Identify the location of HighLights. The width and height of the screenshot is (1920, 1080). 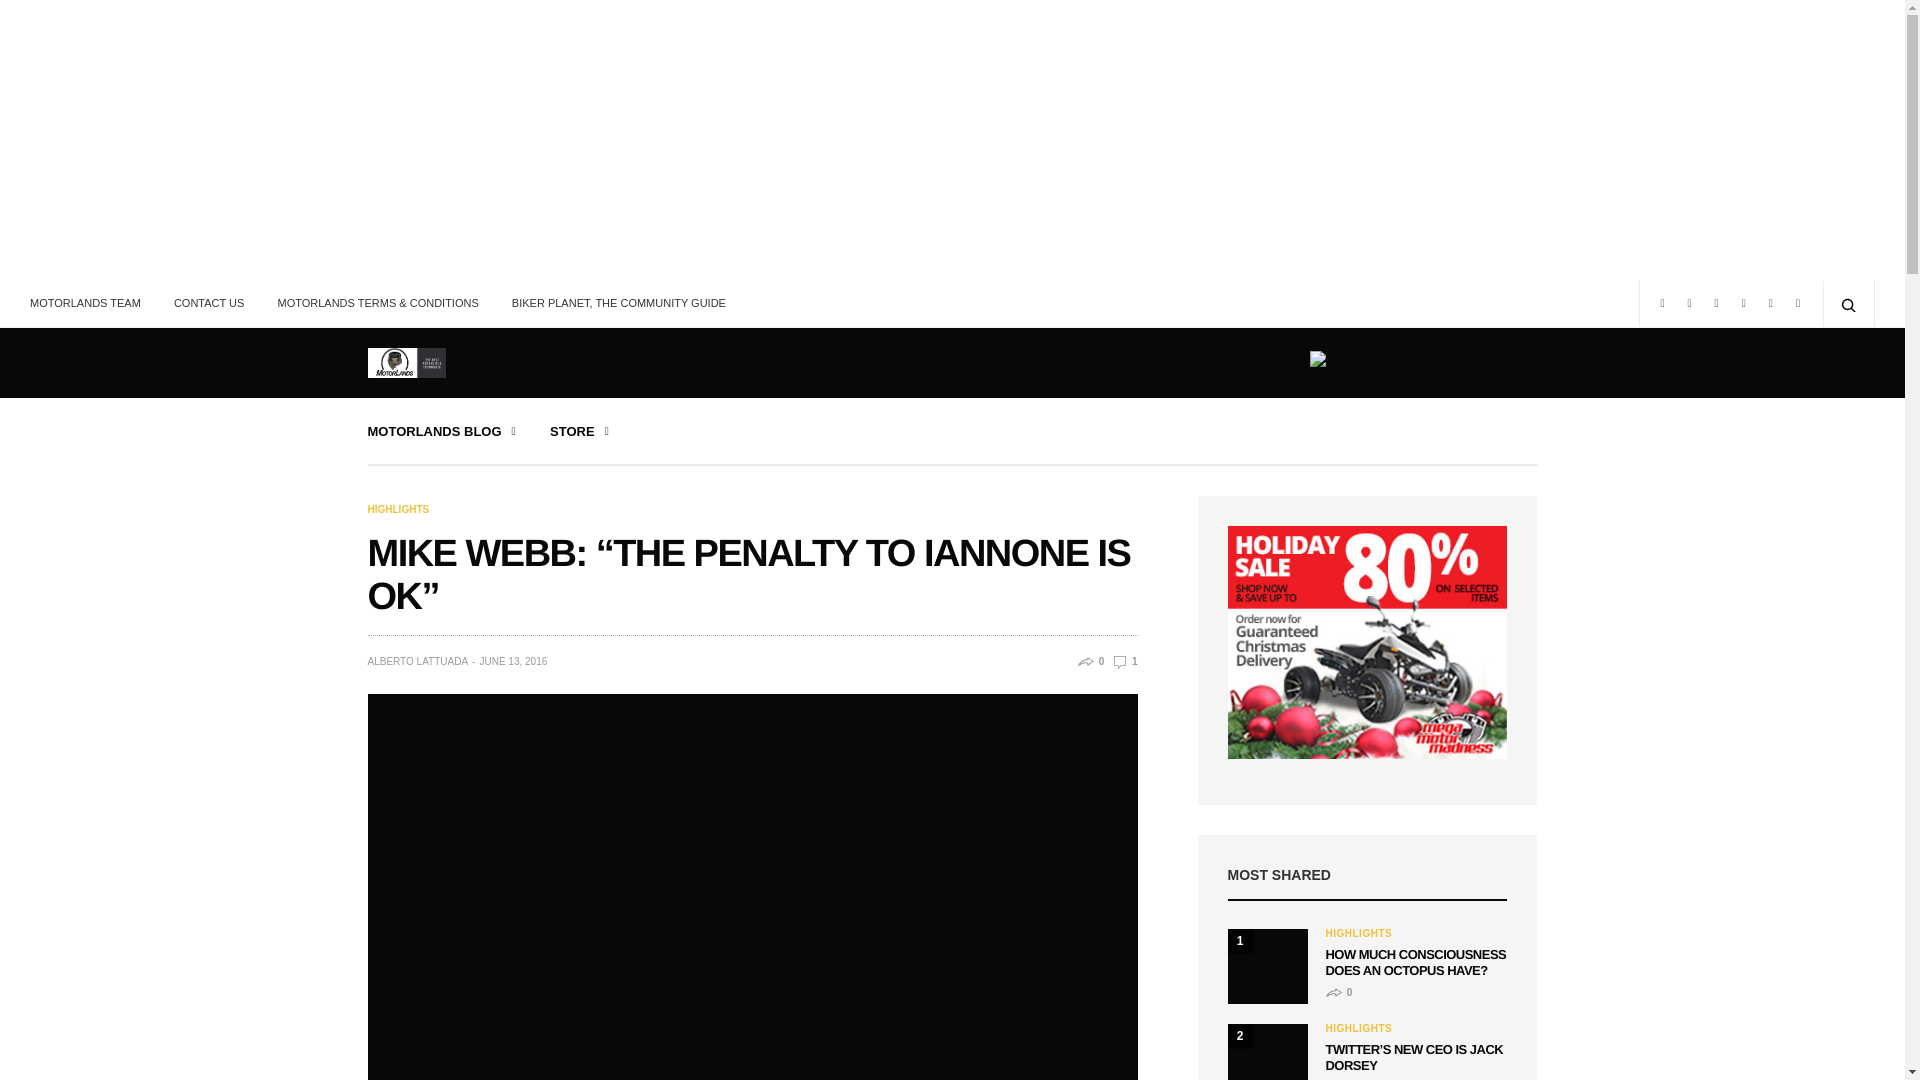
(399, 510).